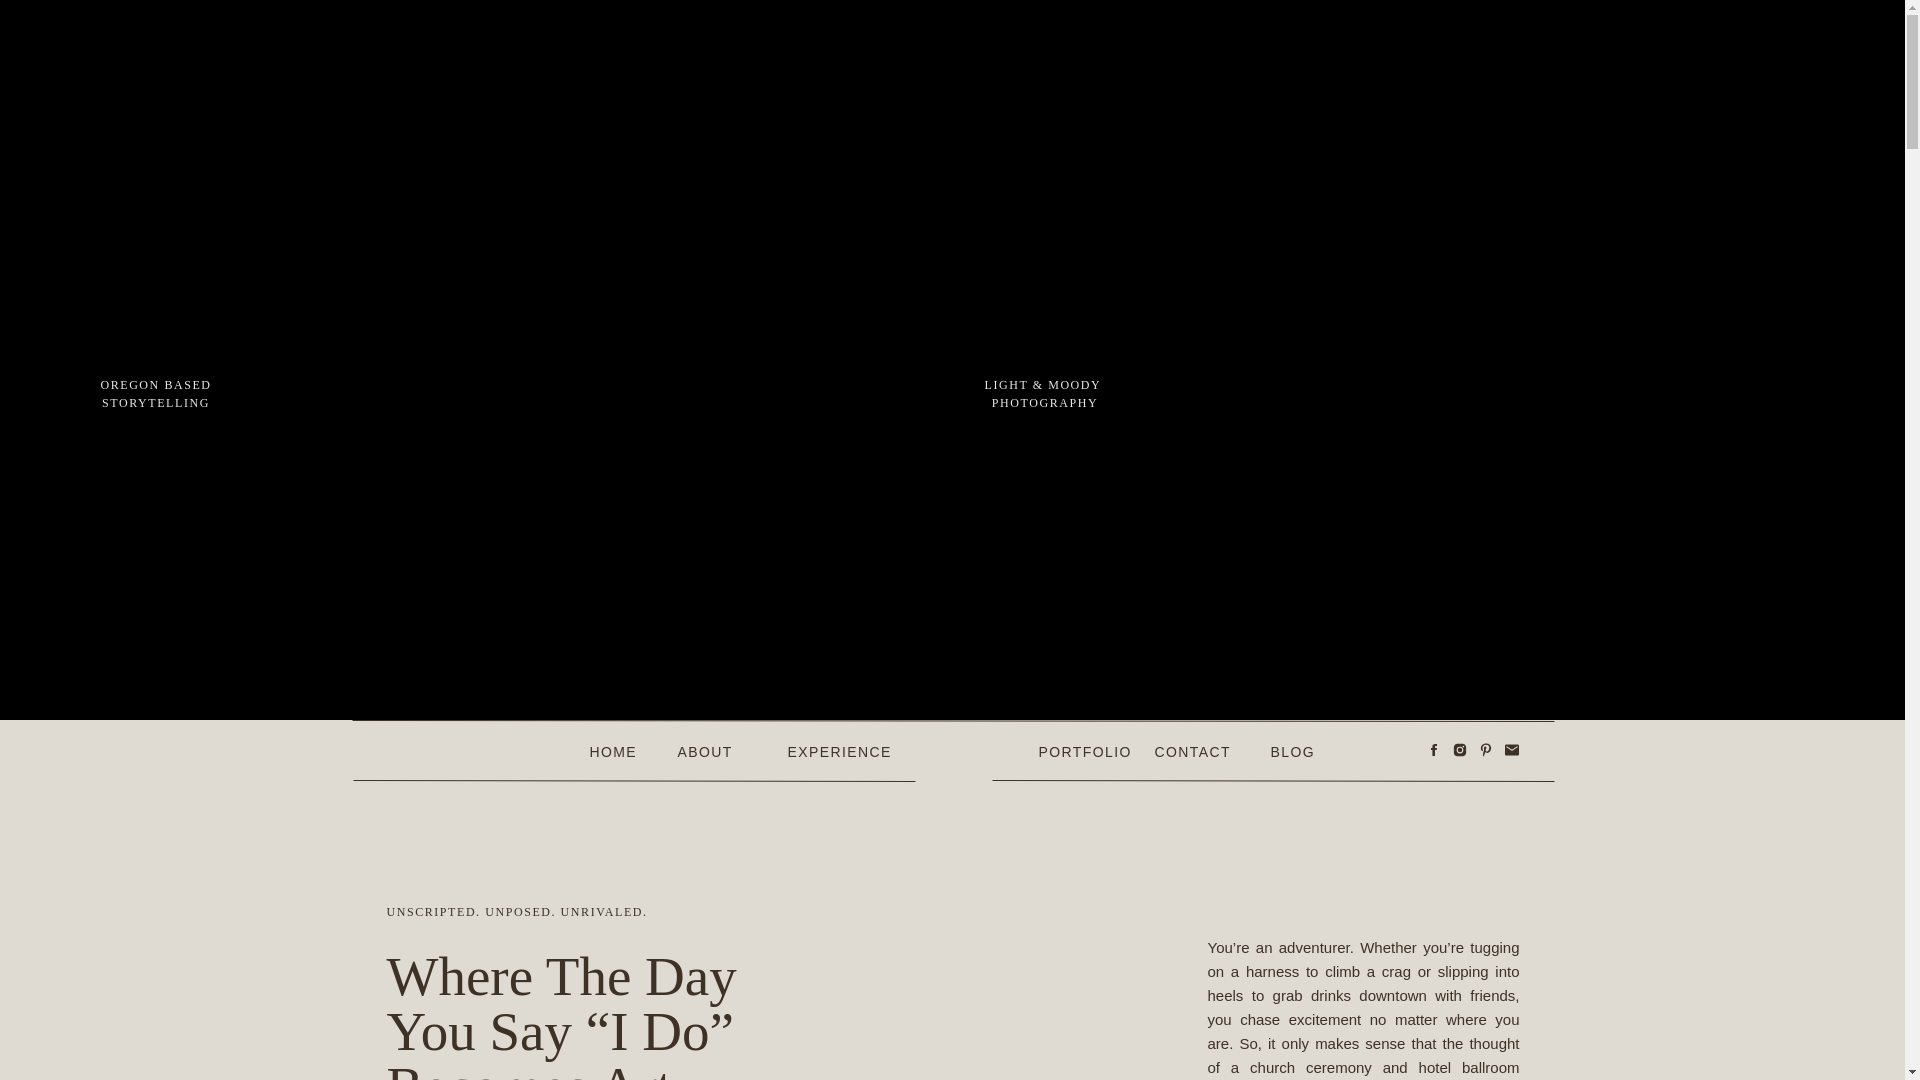  What do you see at coordinates (1194, 750) in the screenshot?
I see `CONTACT` at bounding box center [1194, 750].